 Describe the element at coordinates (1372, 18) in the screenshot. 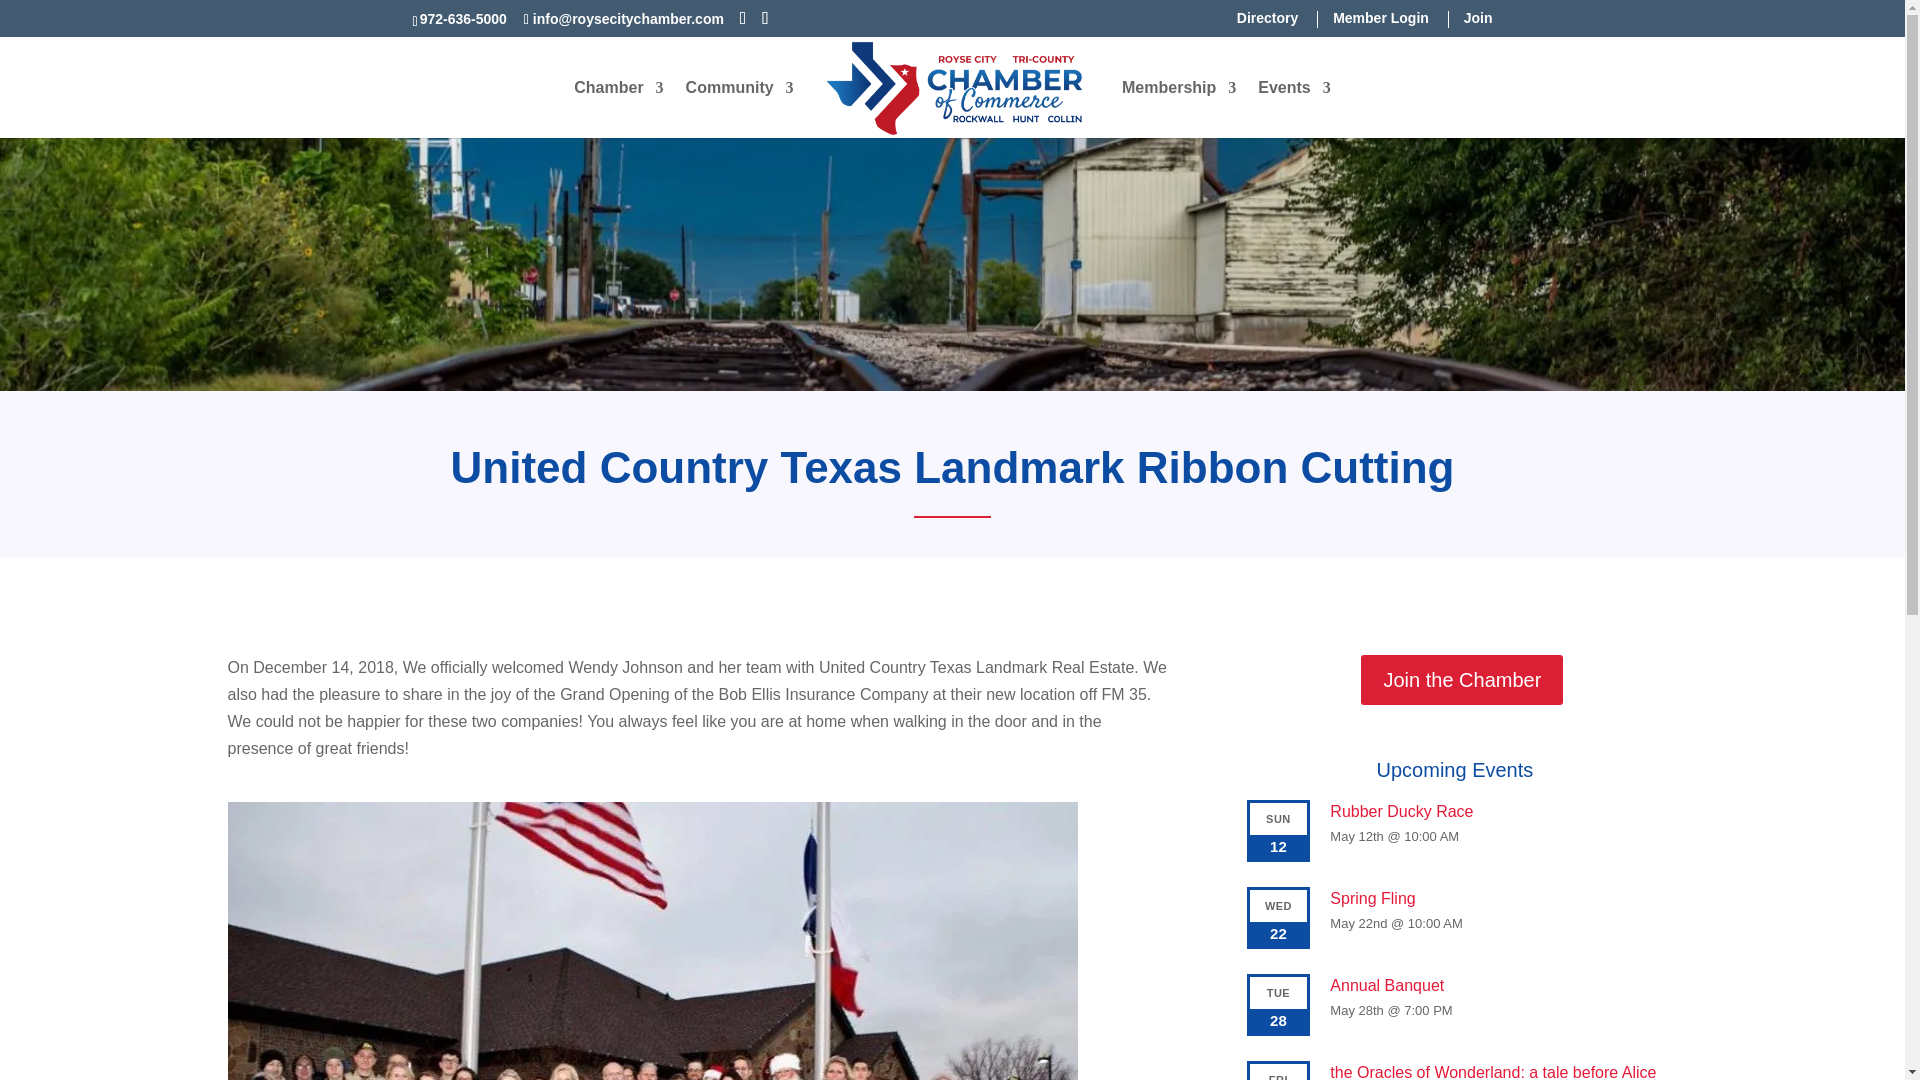

I see `Member Login` at that location.